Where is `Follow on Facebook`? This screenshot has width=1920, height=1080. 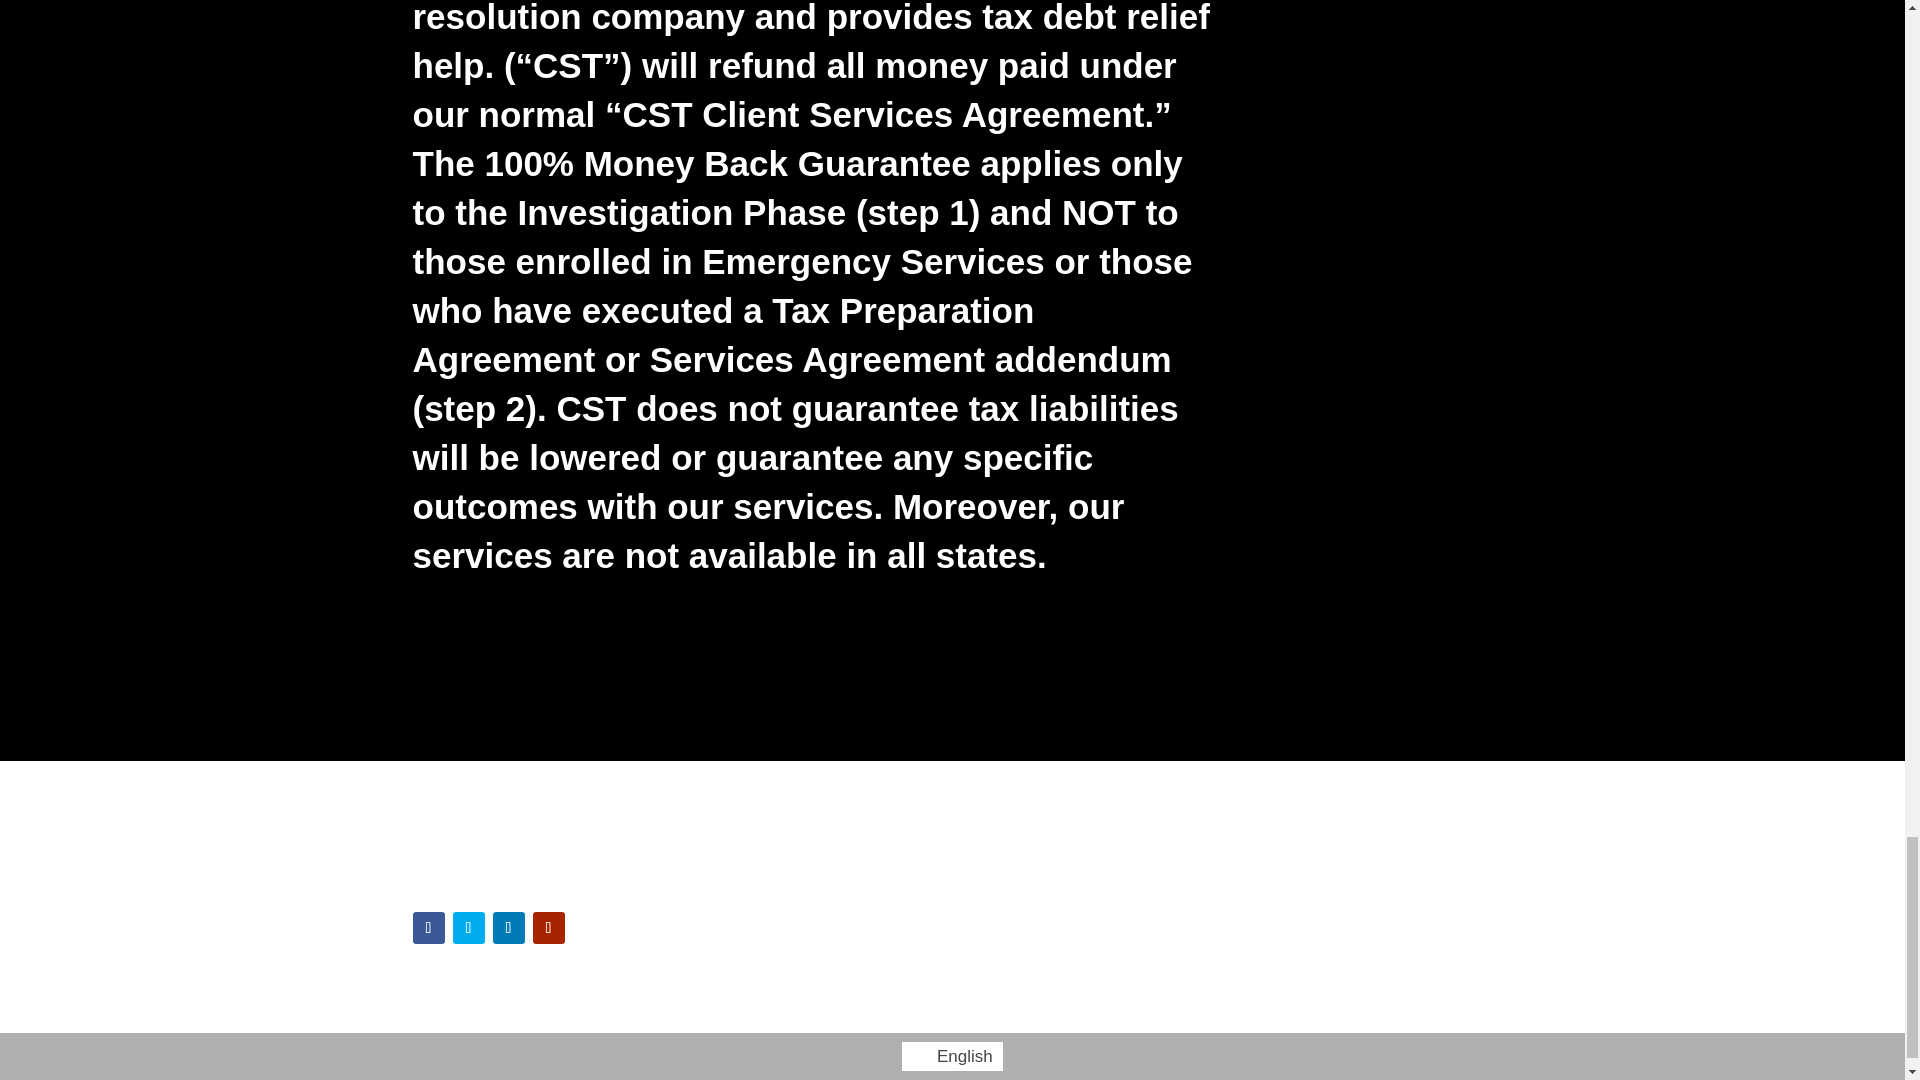
Follow on Facebook is located at coordinates (428, 927).